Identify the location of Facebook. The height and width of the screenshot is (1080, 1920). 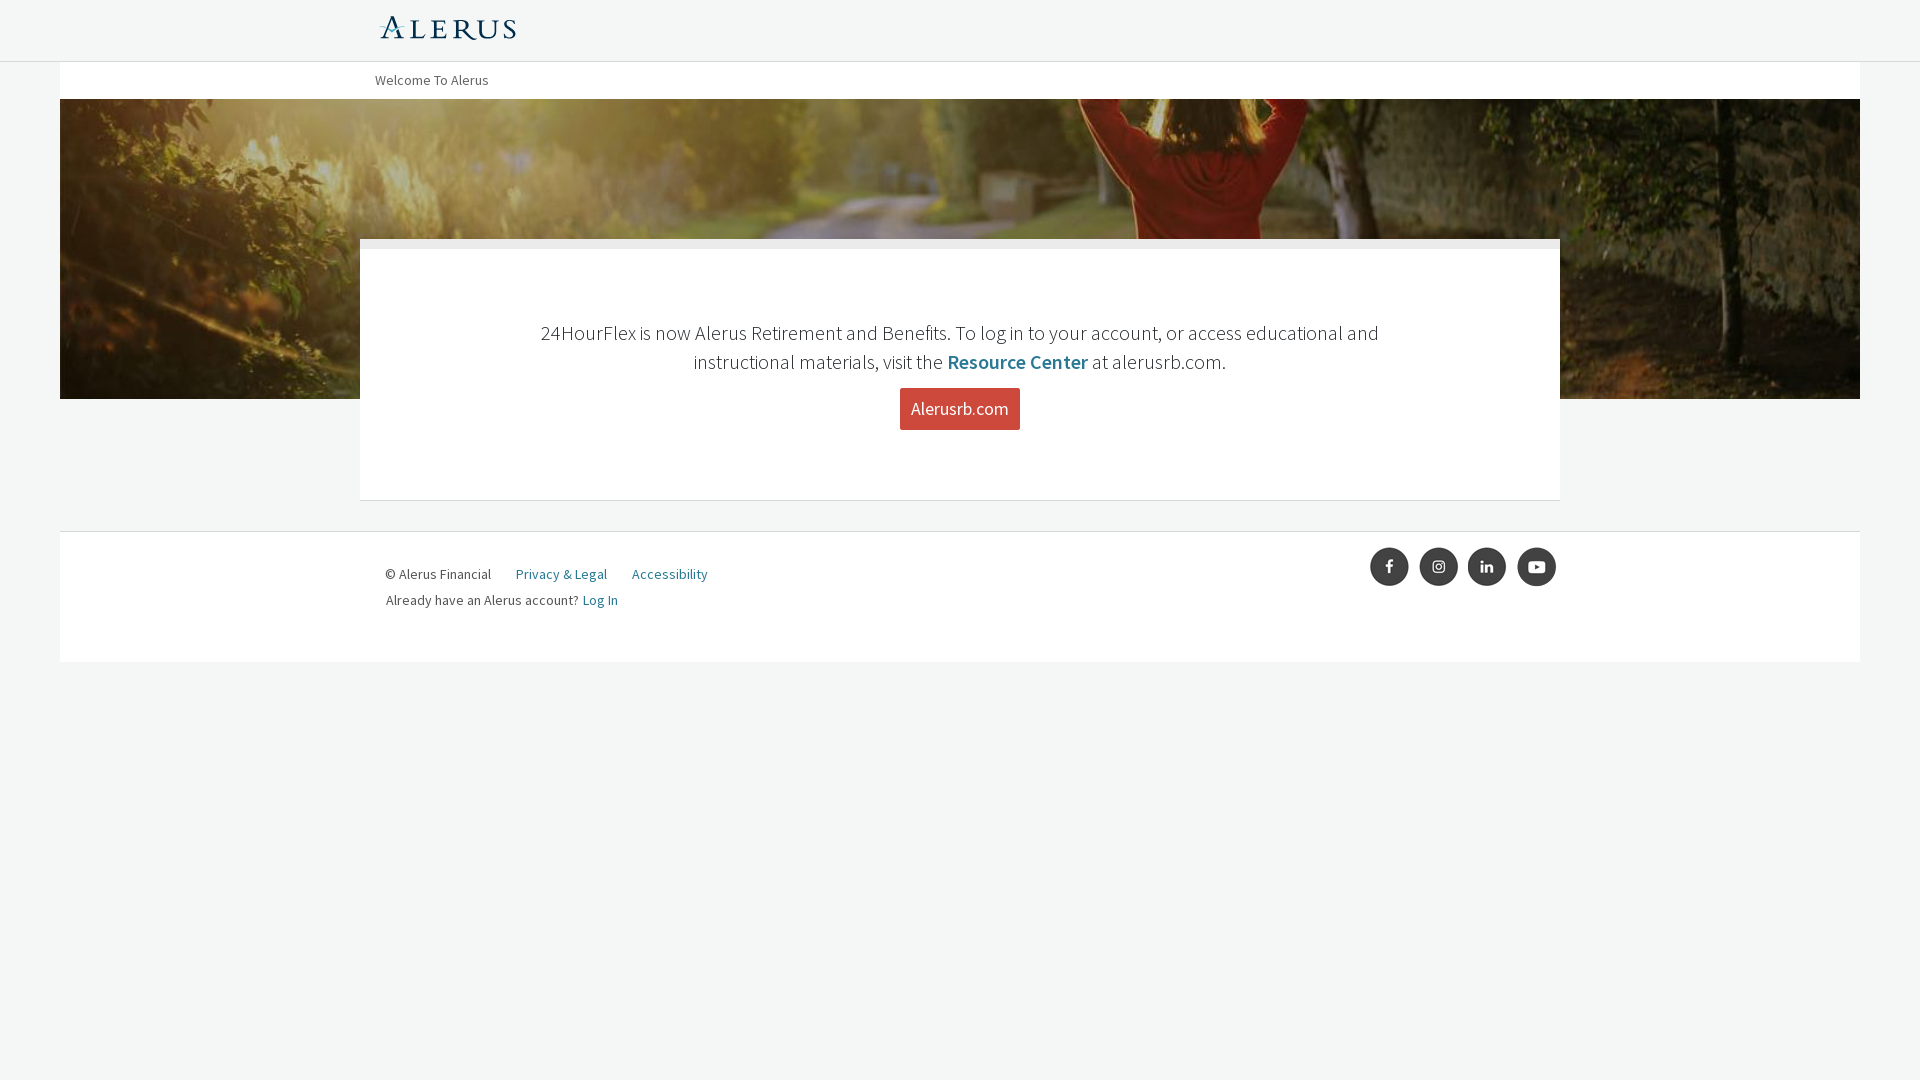
(1390, 567).